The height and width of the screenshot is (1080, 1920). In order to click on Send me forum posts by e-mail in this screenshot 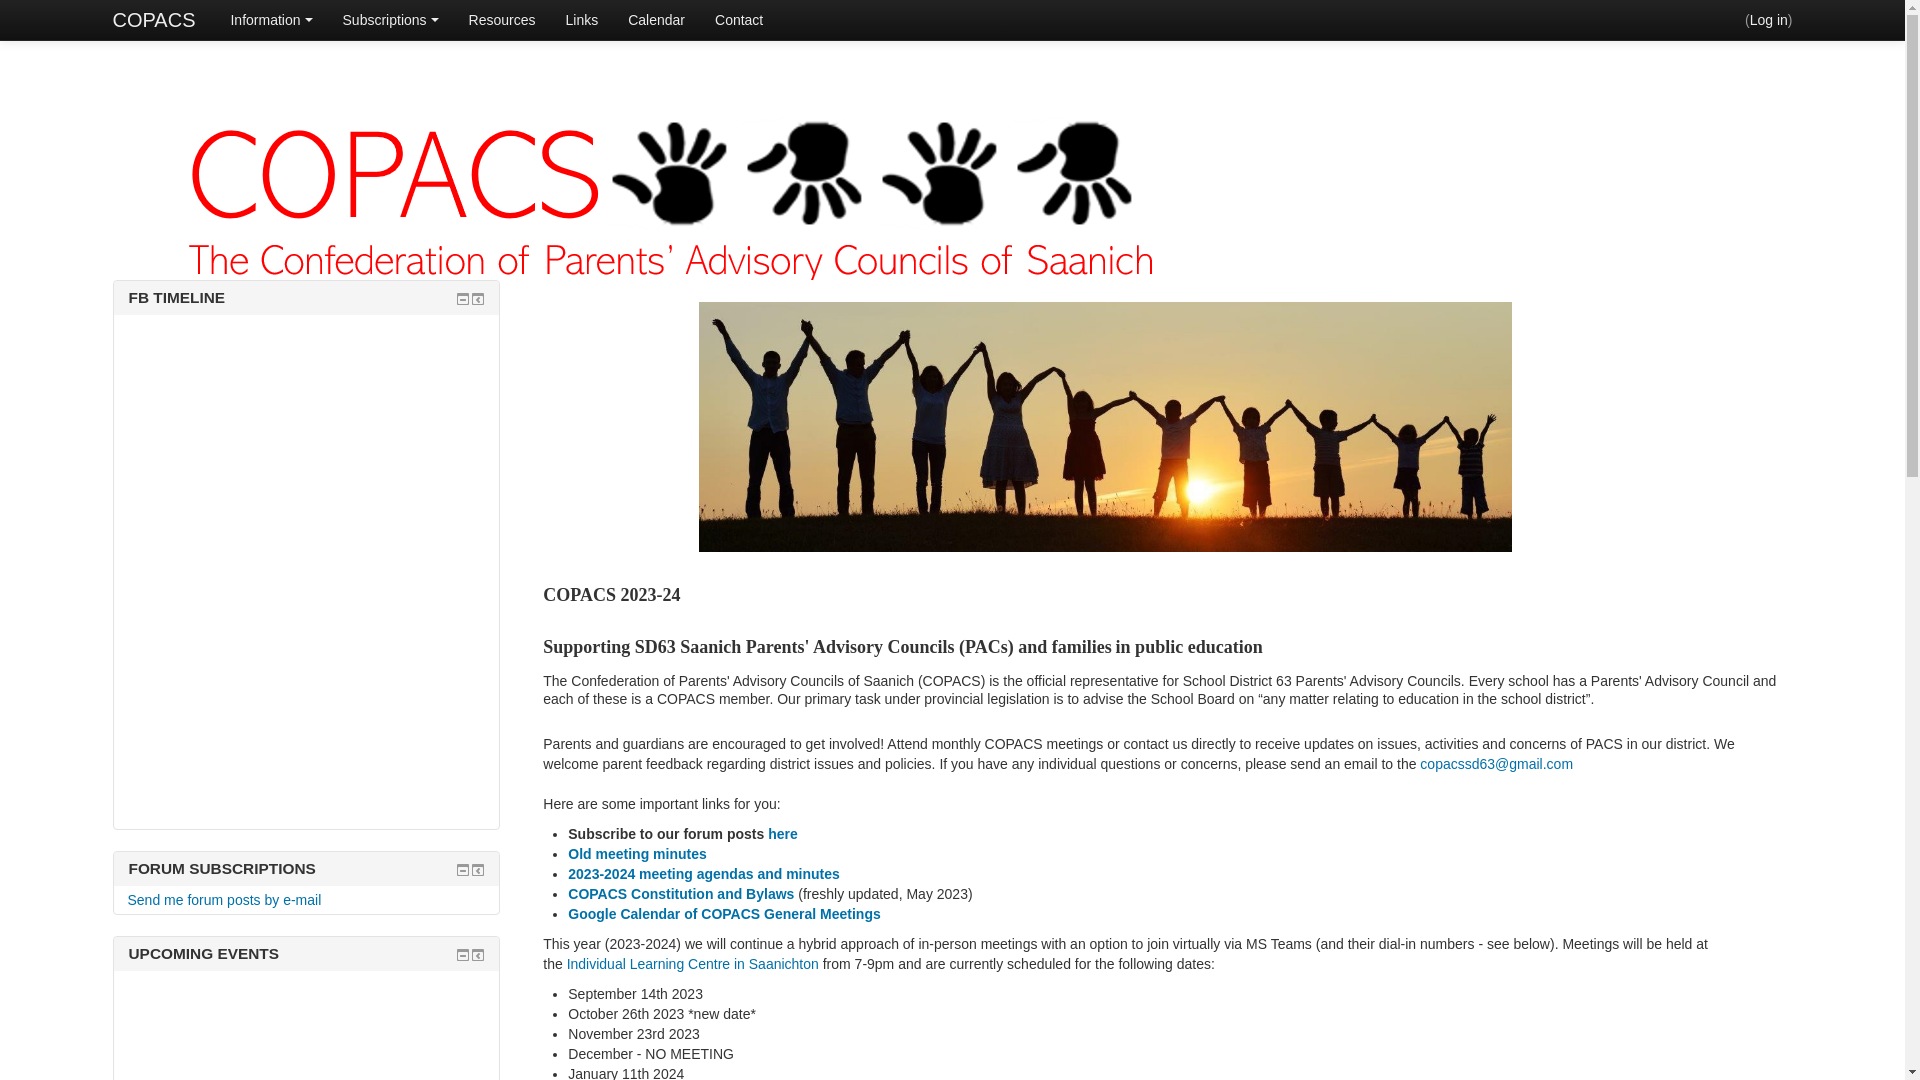, I will do `click(225, 900)`.